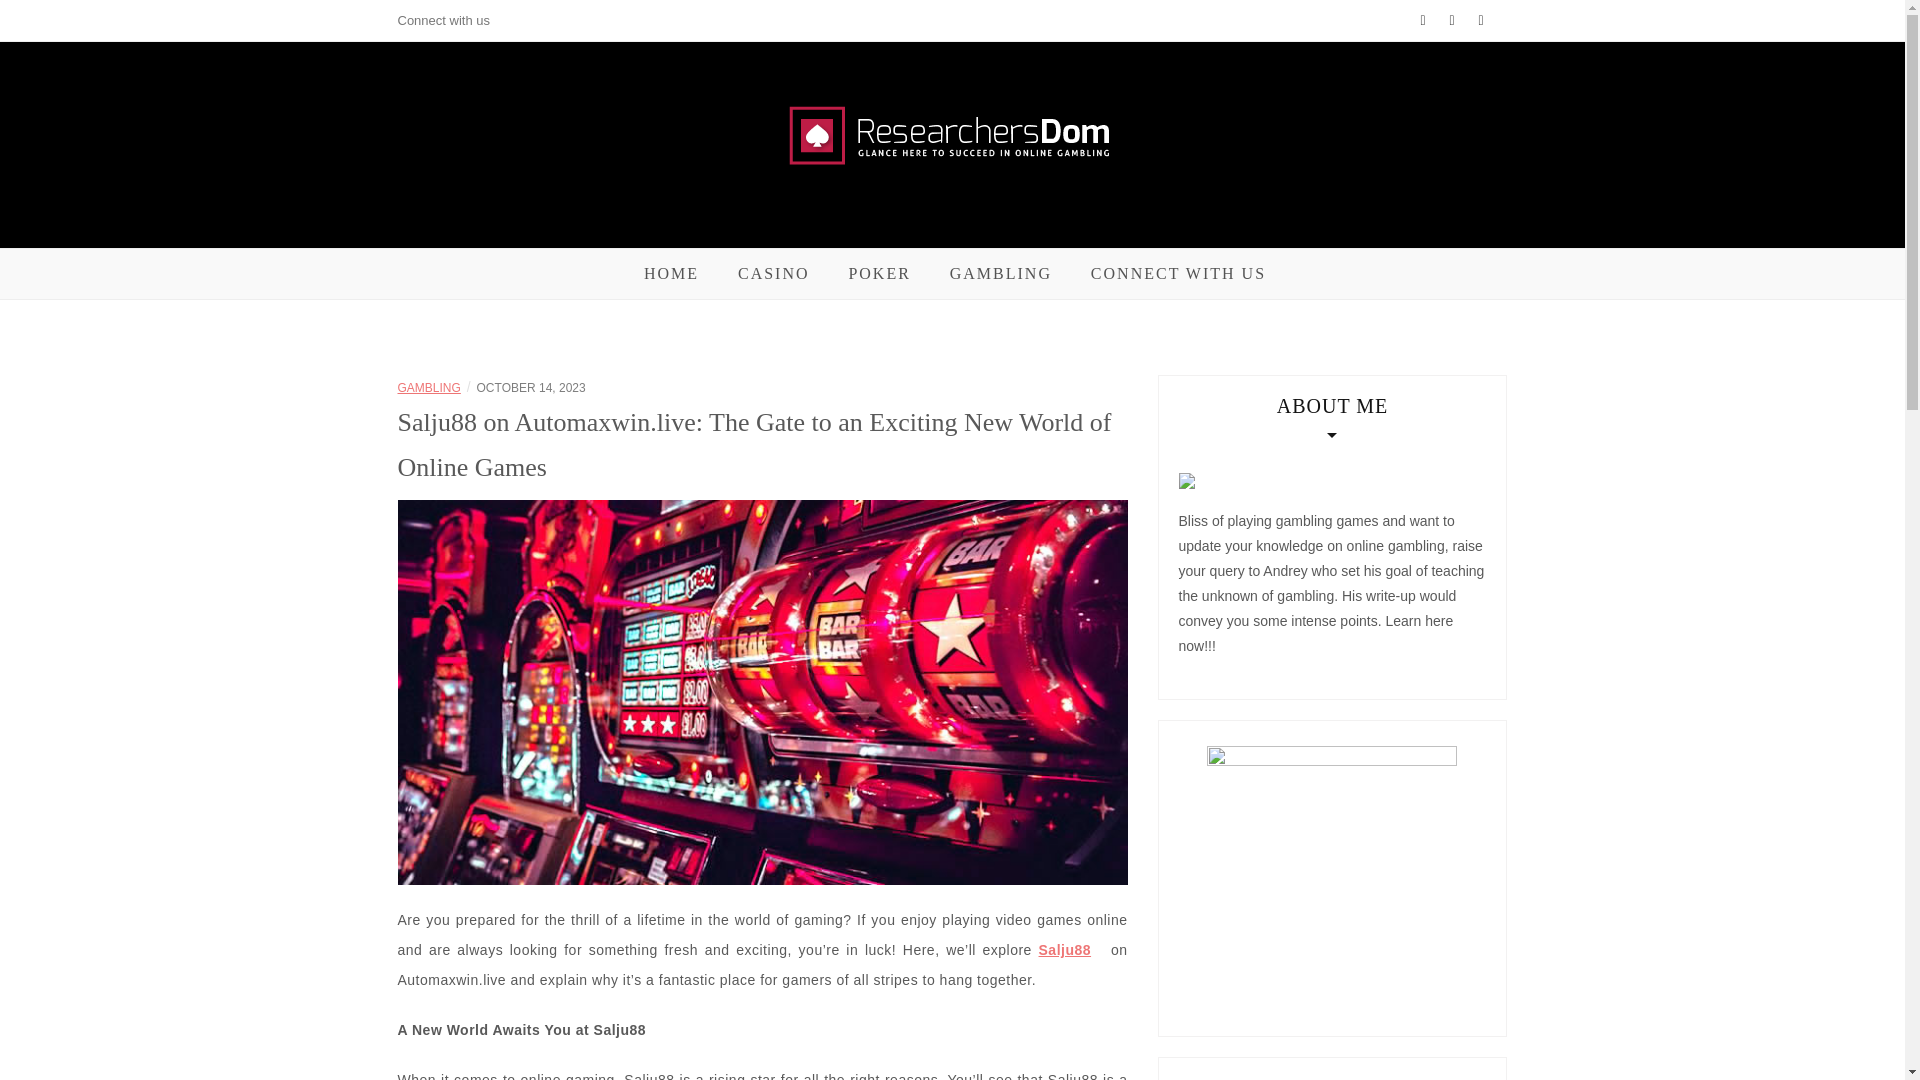 Image resolution: width=1920 pixels, height=1080 pixels. I want to click on Researchers Dom, so click(646, 240).